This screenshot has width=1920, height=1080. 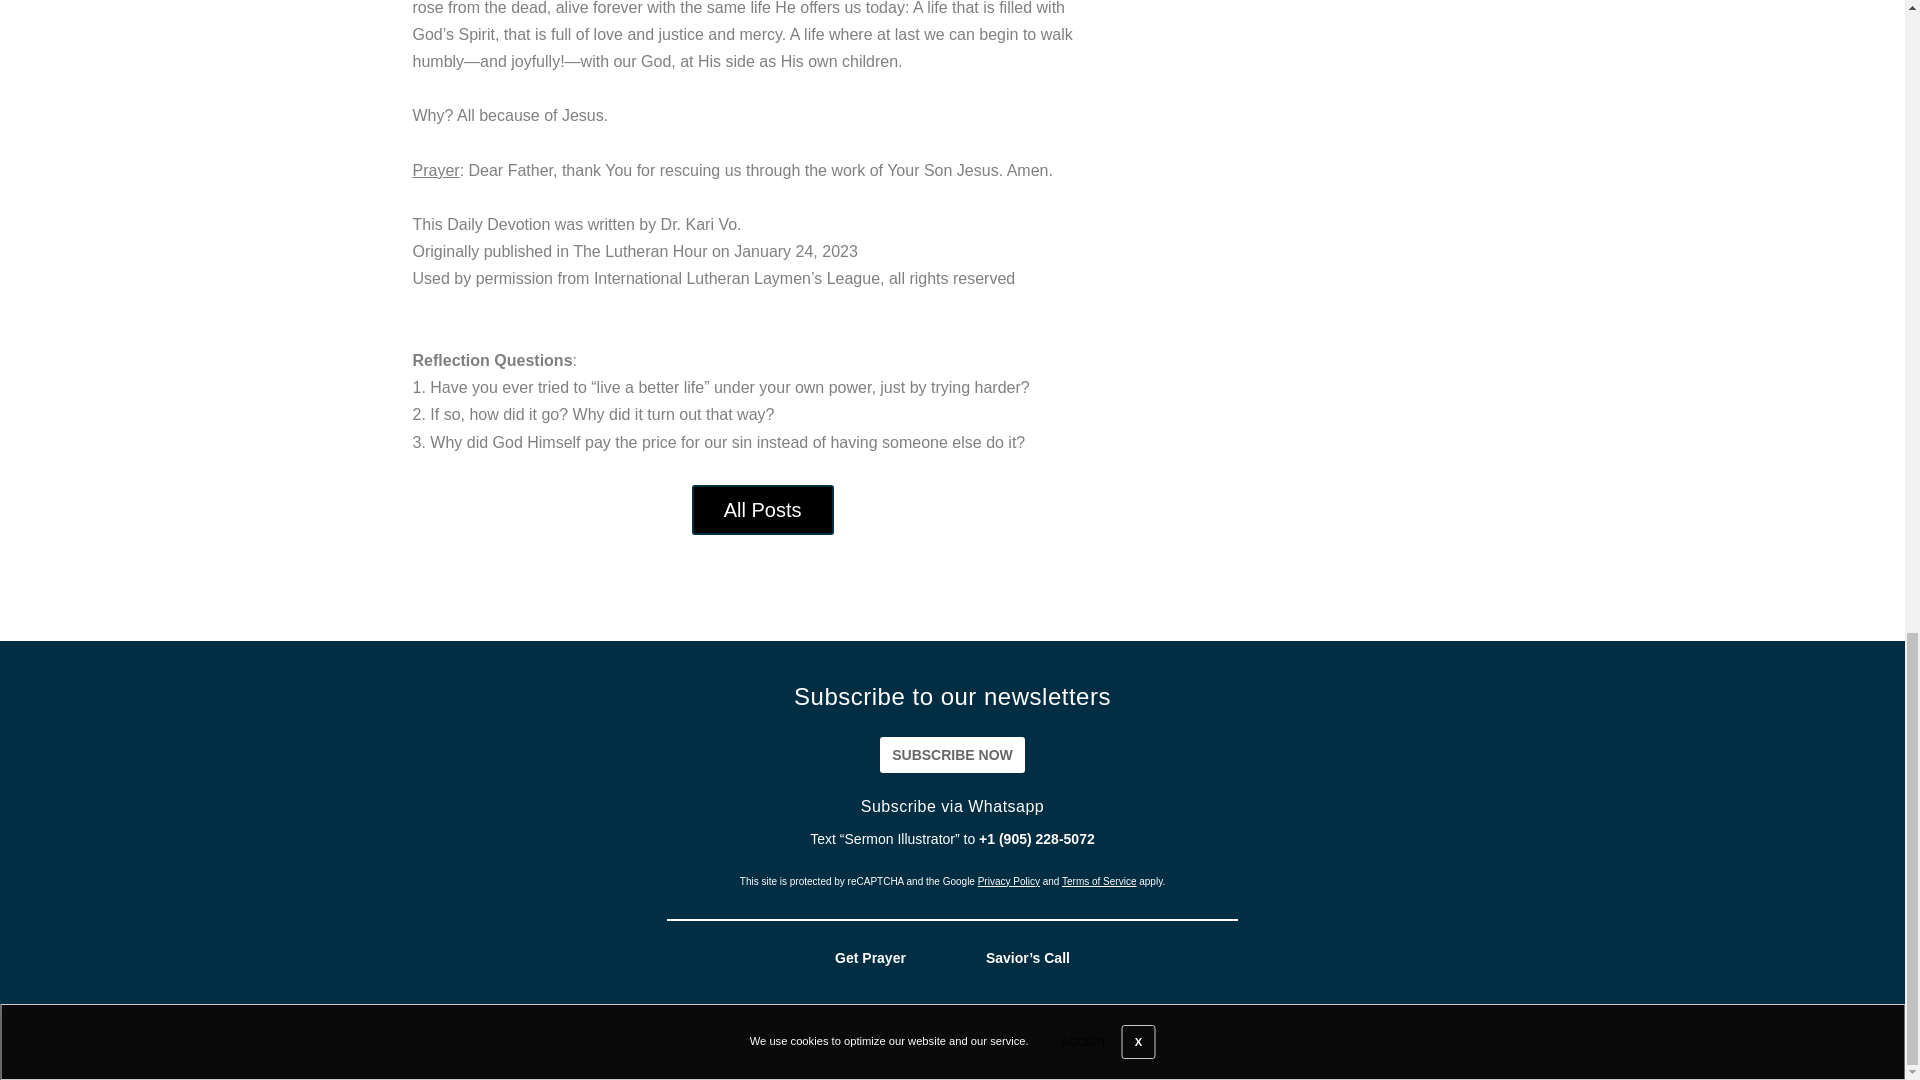 I want to click on Get Prayer, so click(x=870, y=958).